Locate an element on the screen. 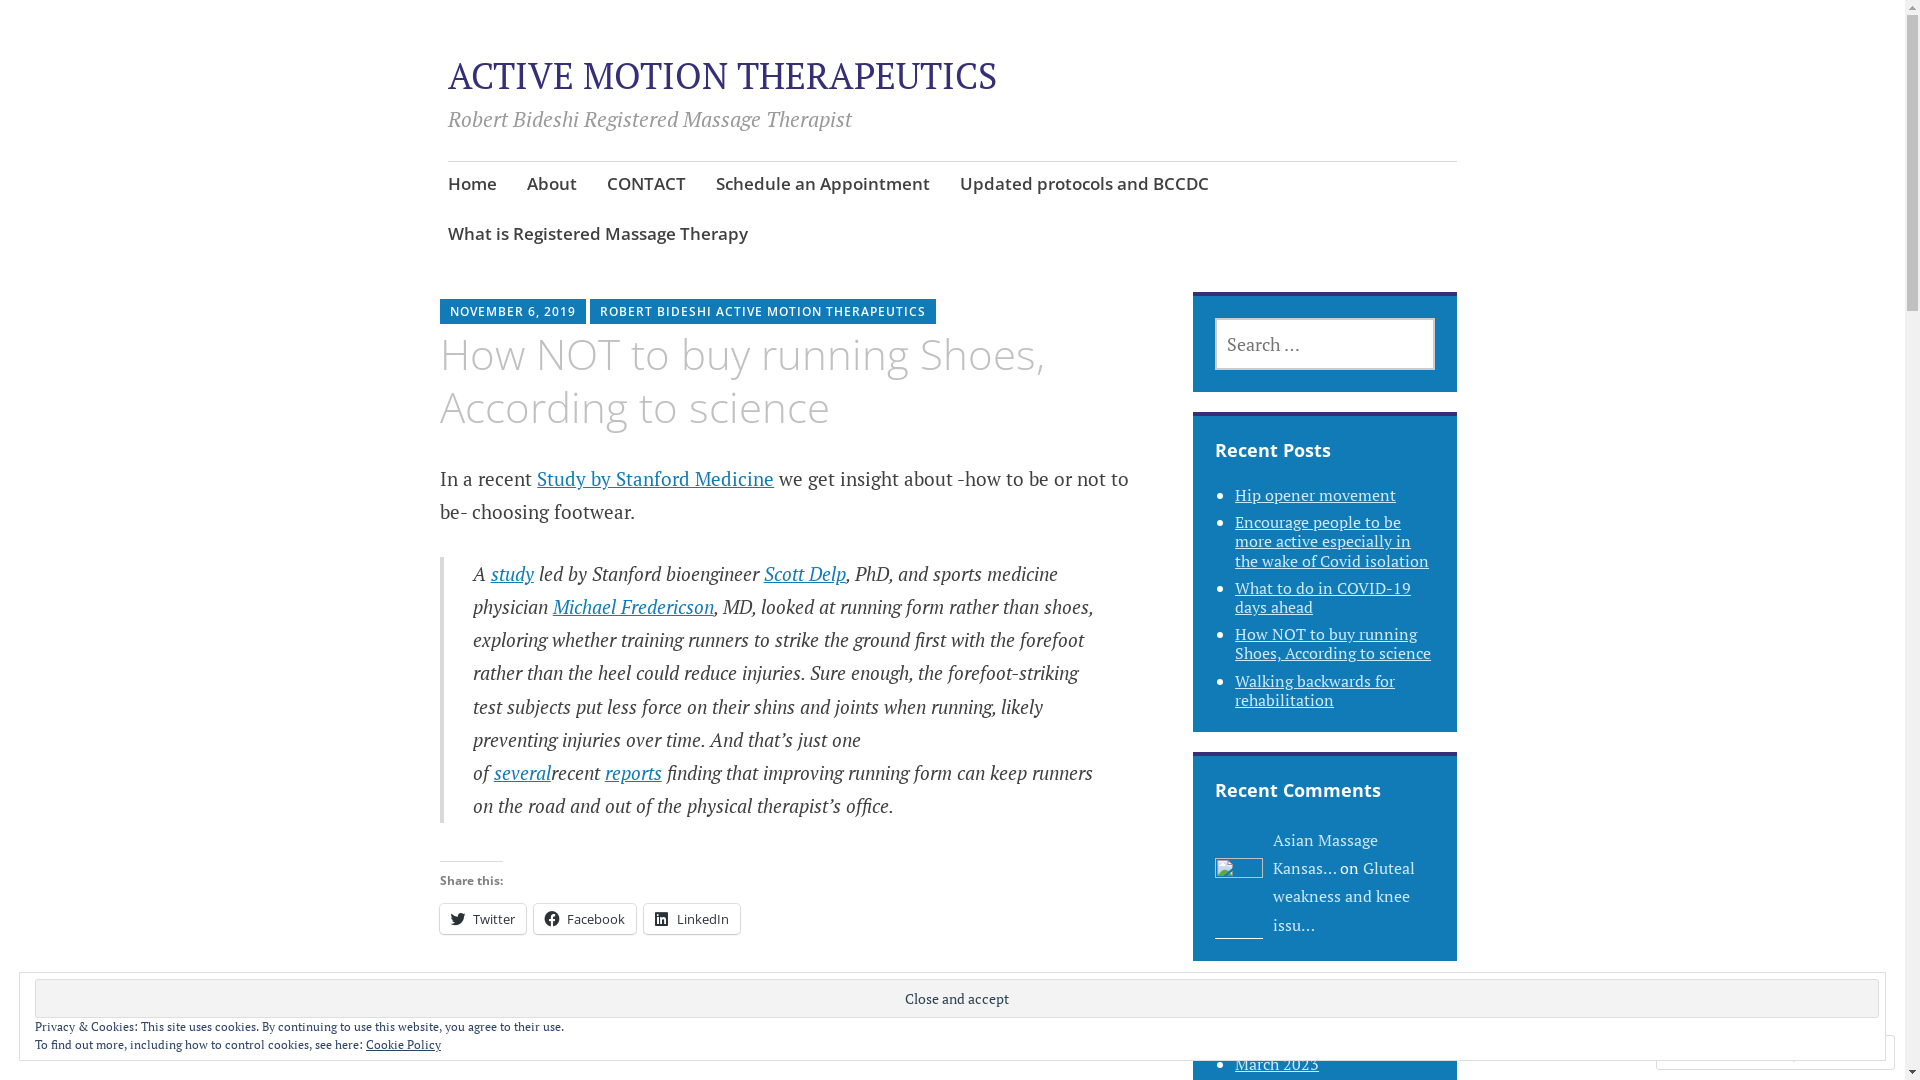  Twitter is located at coordinates (483, 919).